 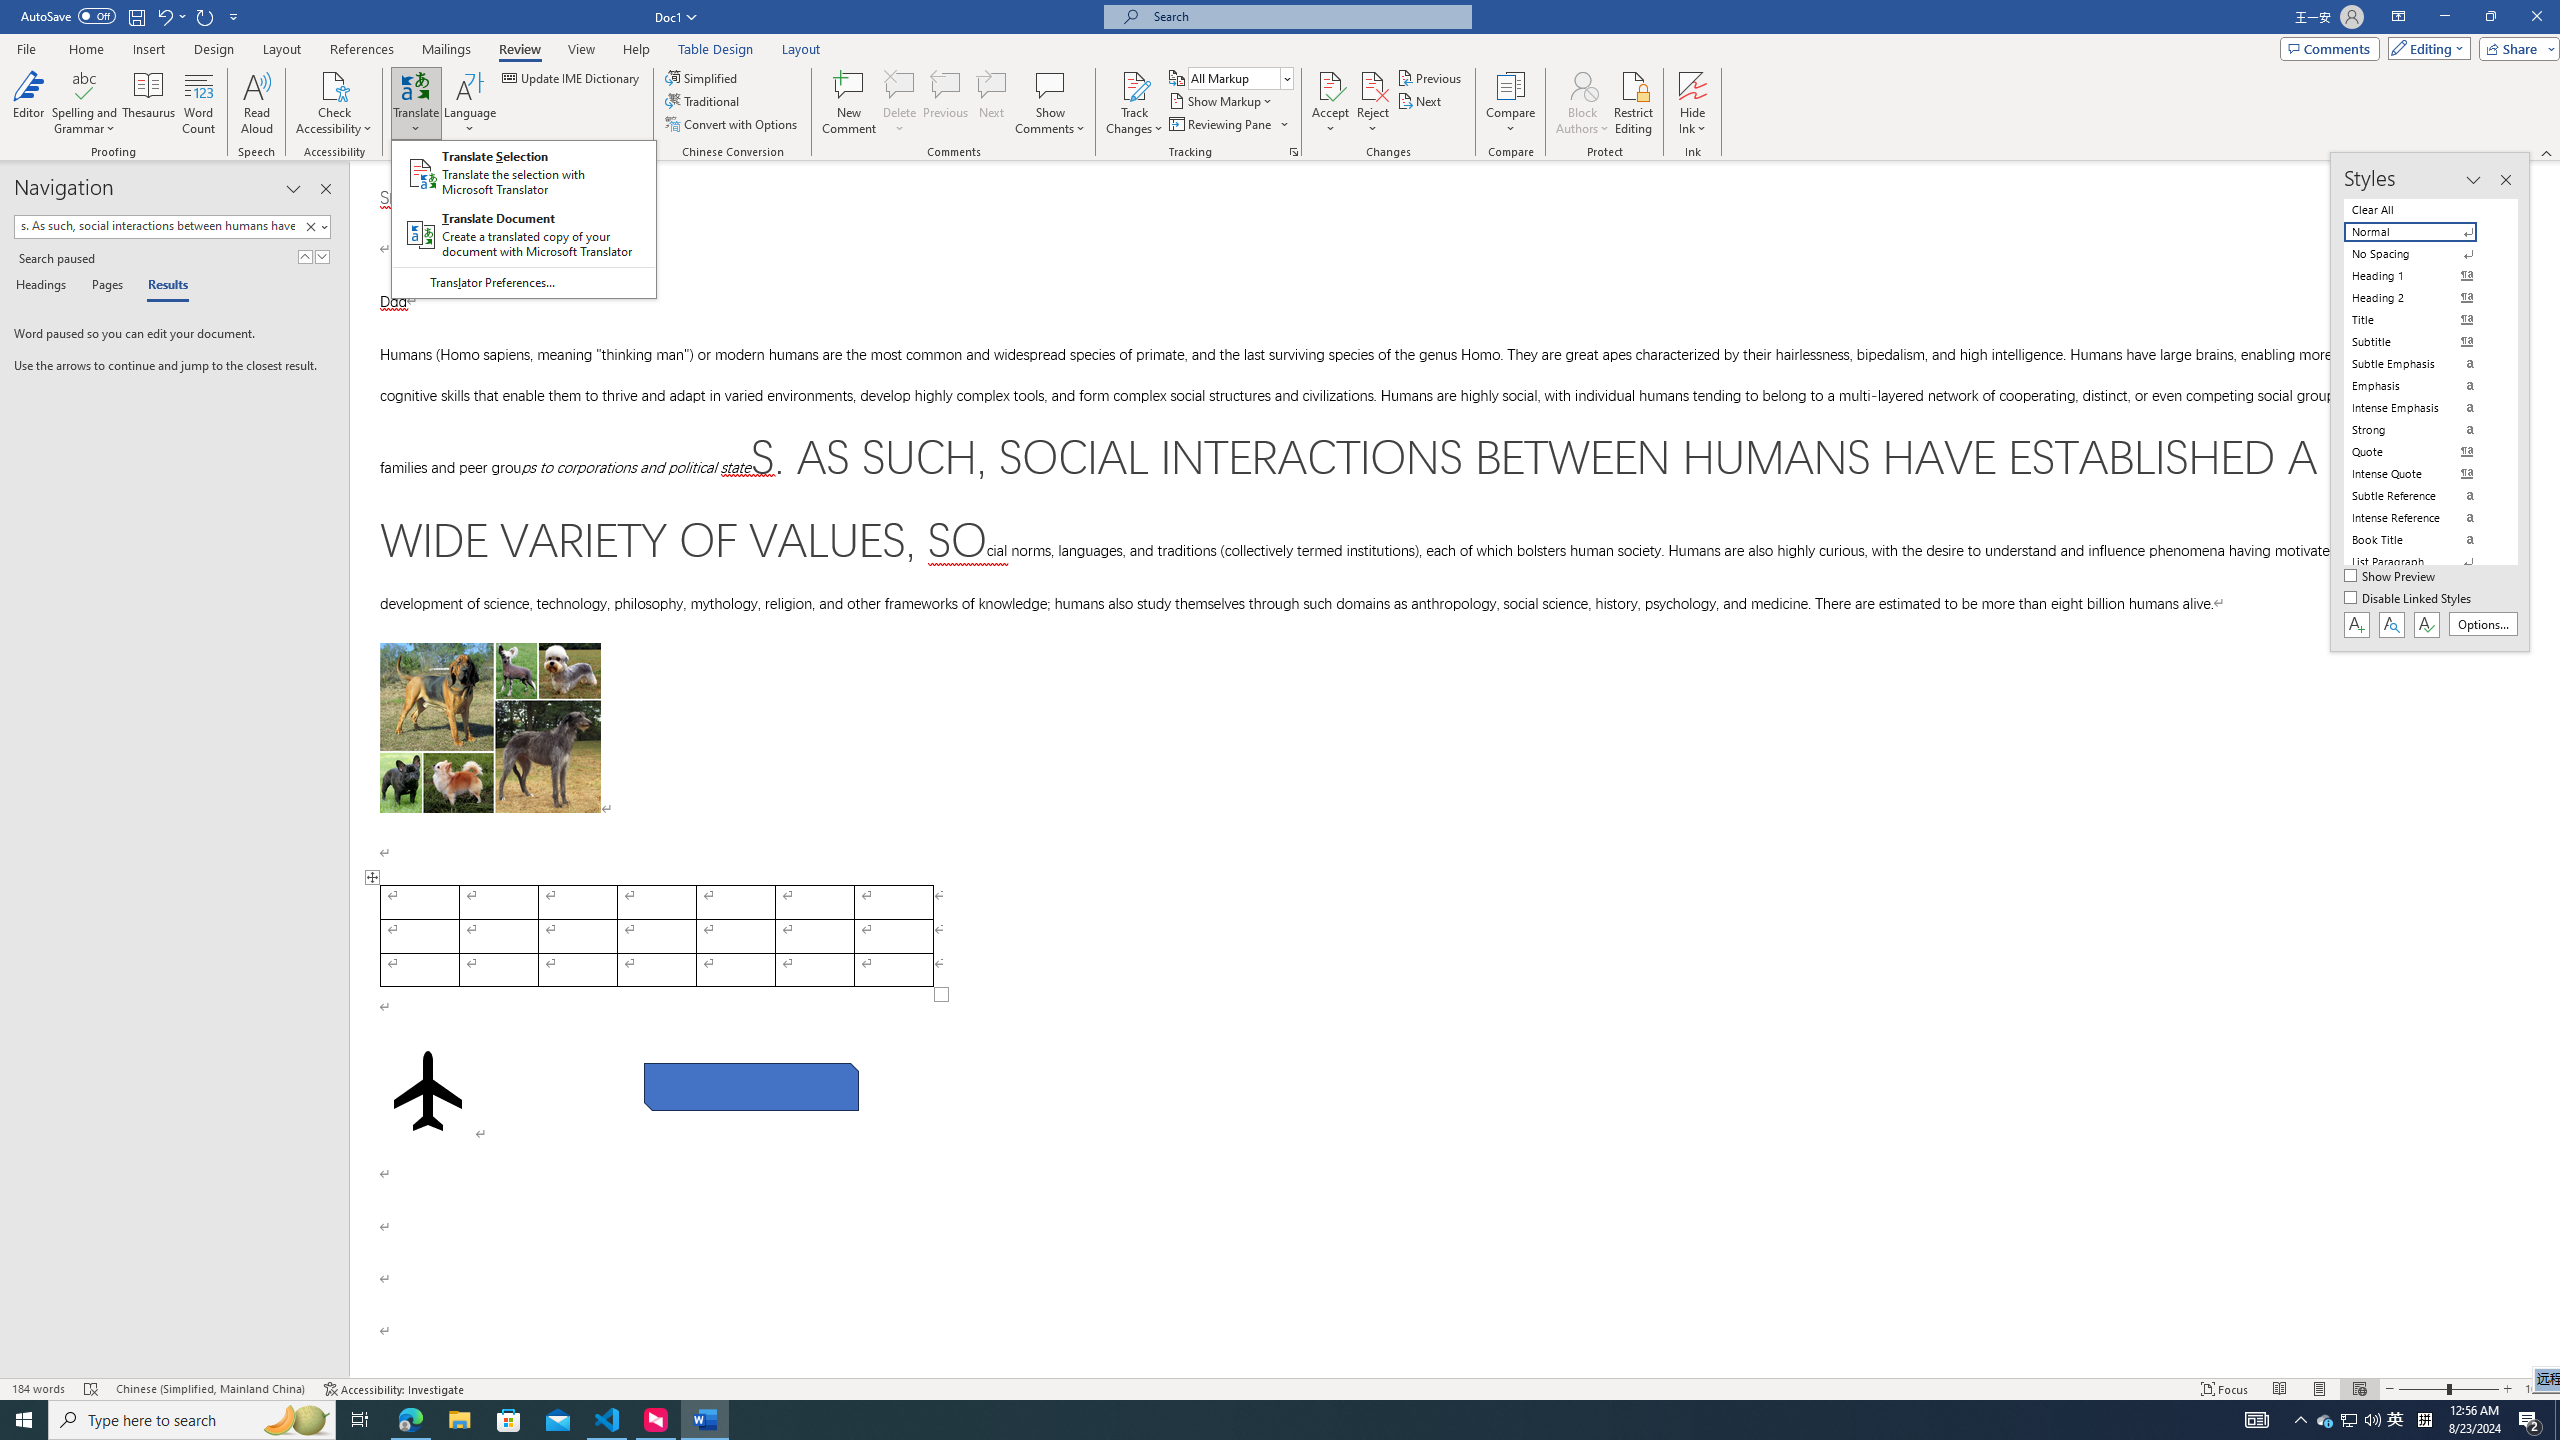 I want to click on Display for Review, so click(x=2326, y=1420).